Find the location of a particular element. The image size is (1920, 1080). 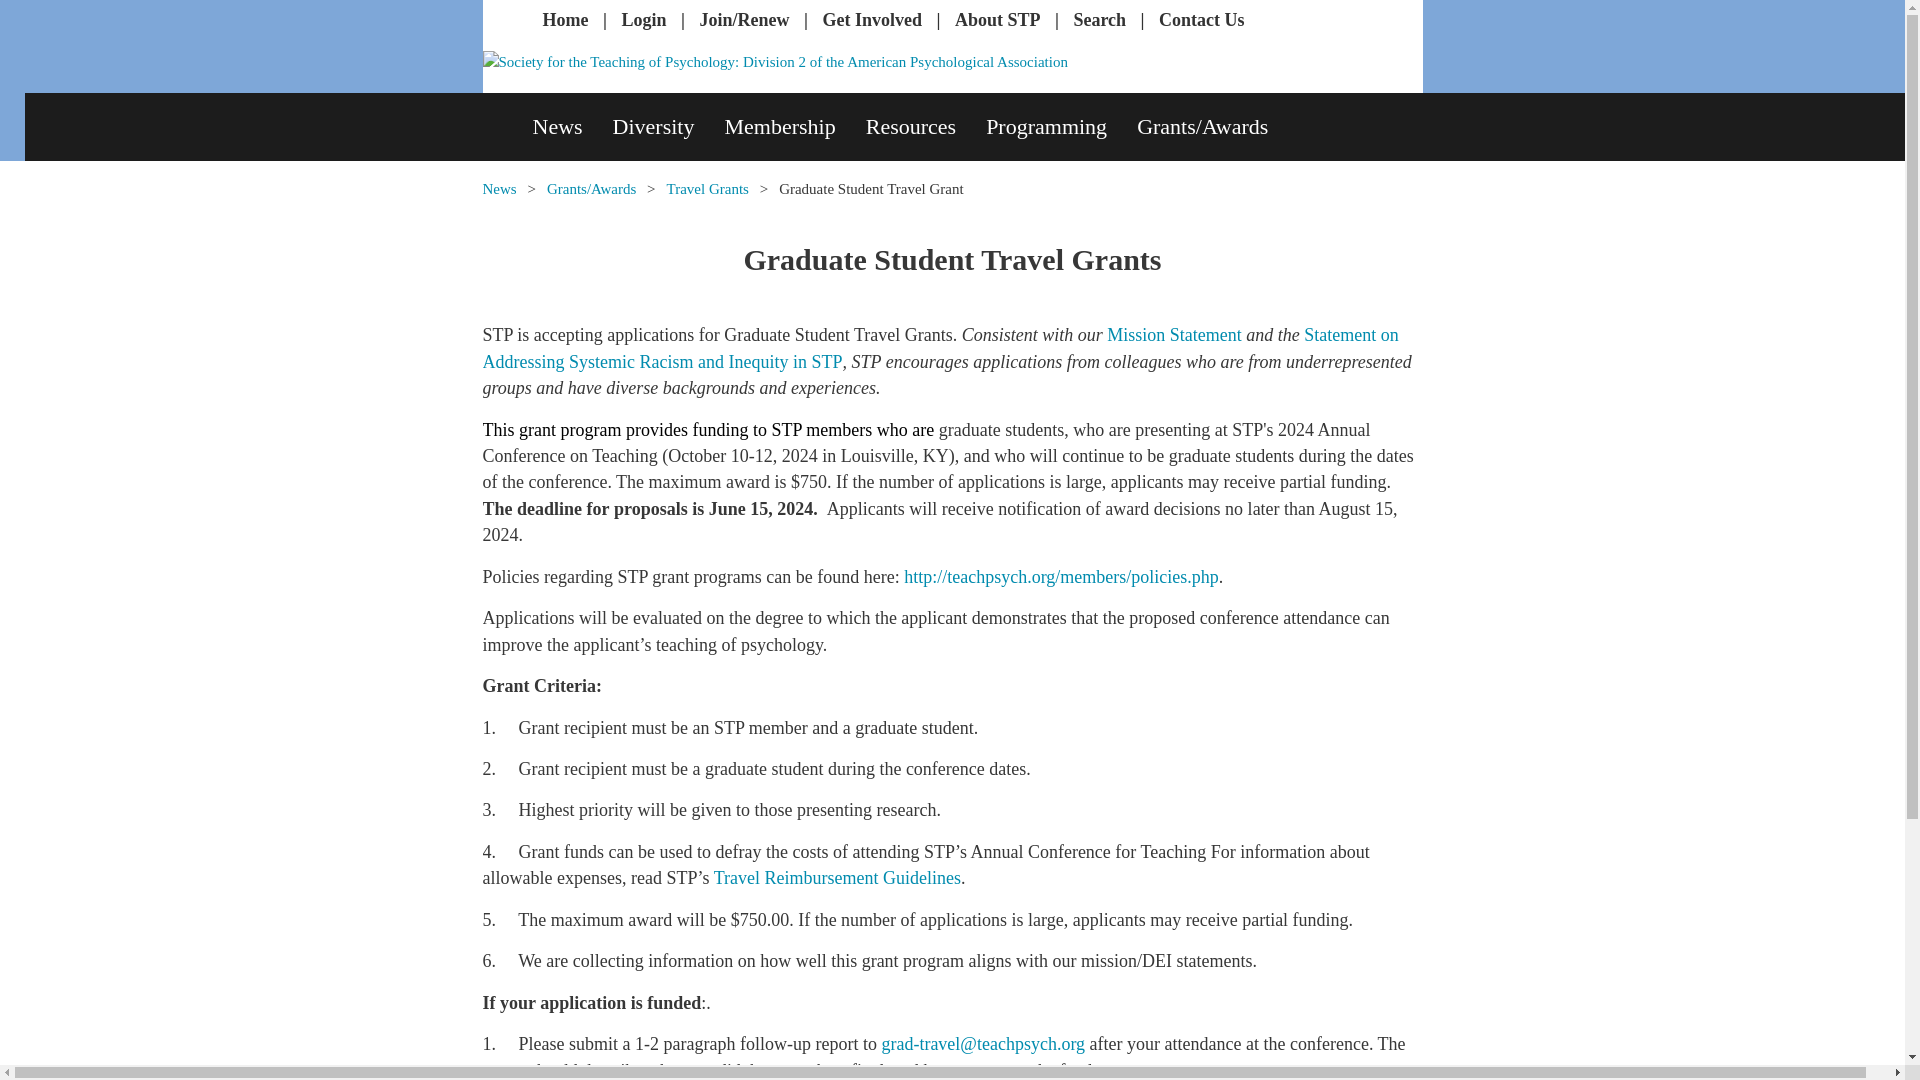

Login is located at coordinates (643, 20).